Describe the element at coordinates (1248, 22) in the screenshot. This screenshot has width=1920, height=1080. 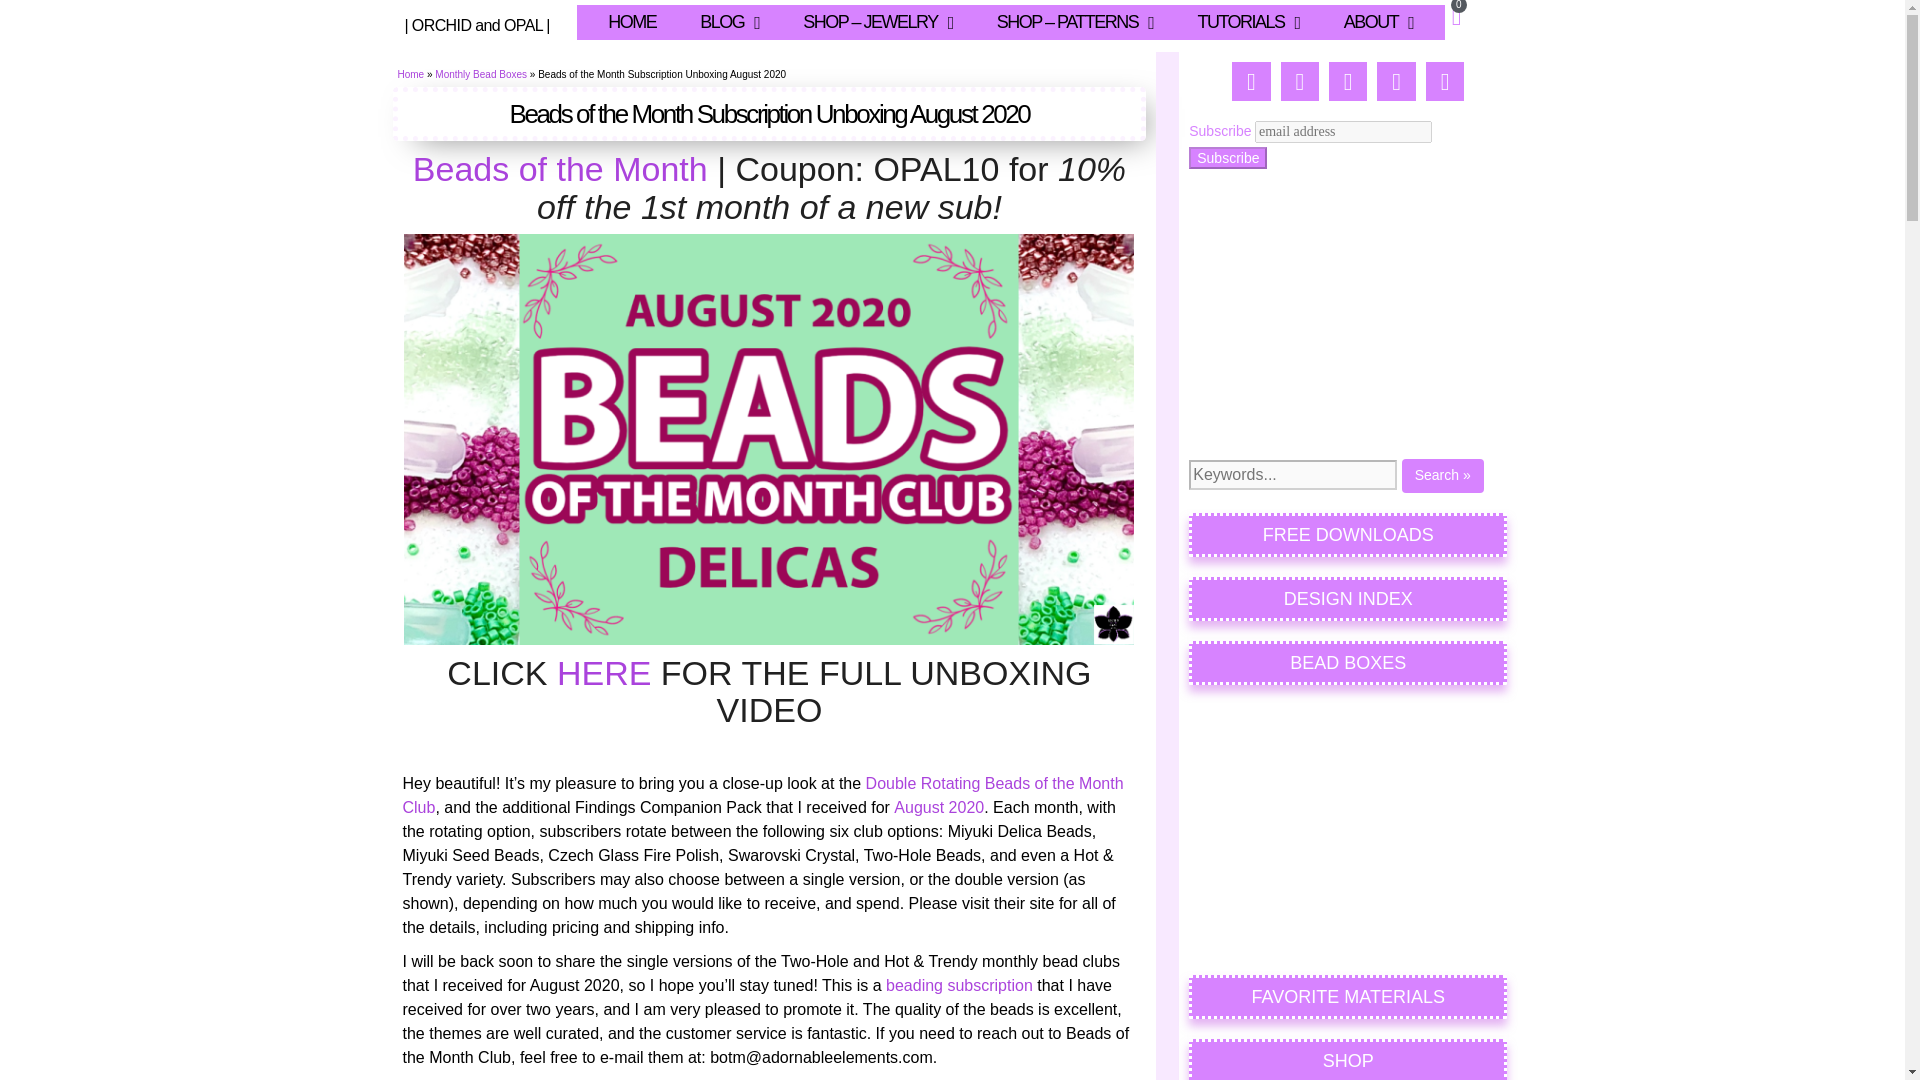
I see `TUTORIALS` at that location.